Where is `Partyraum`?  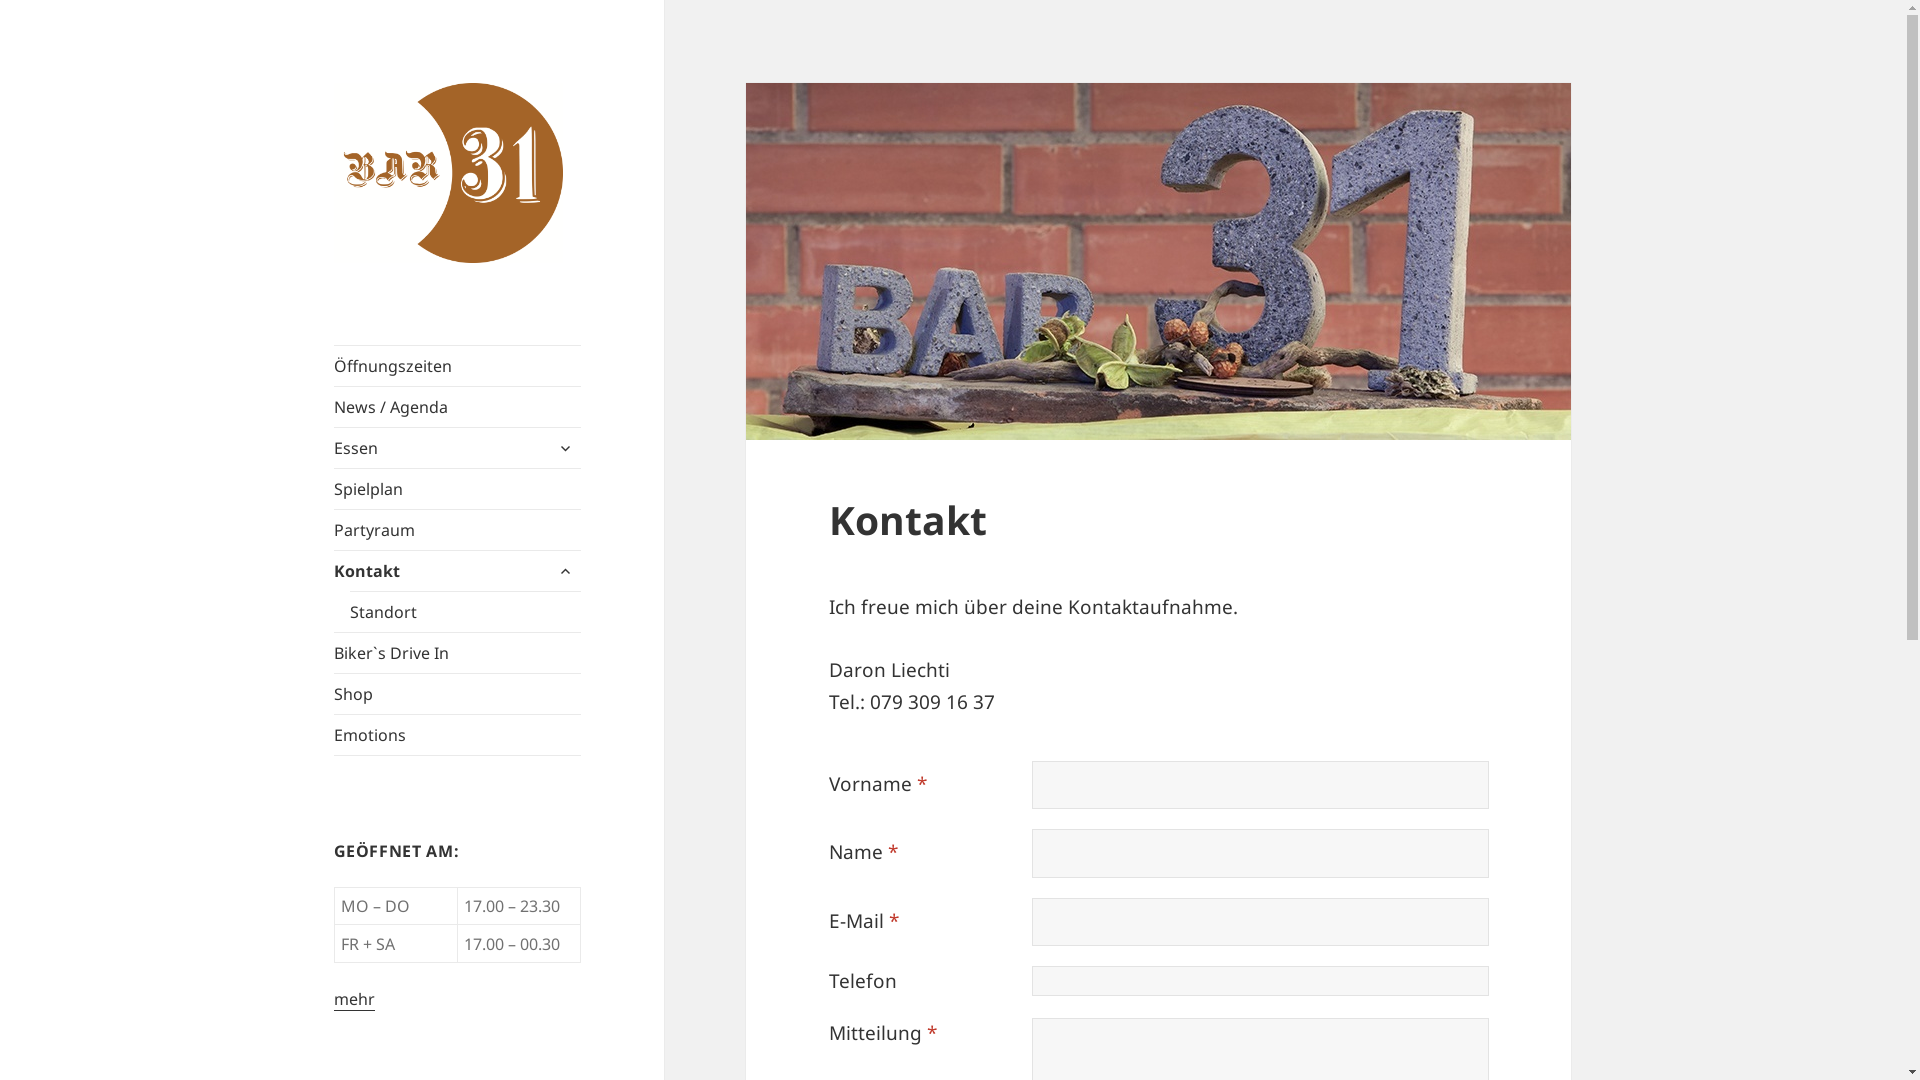
Partyraum is located at coordinates (458, 530).